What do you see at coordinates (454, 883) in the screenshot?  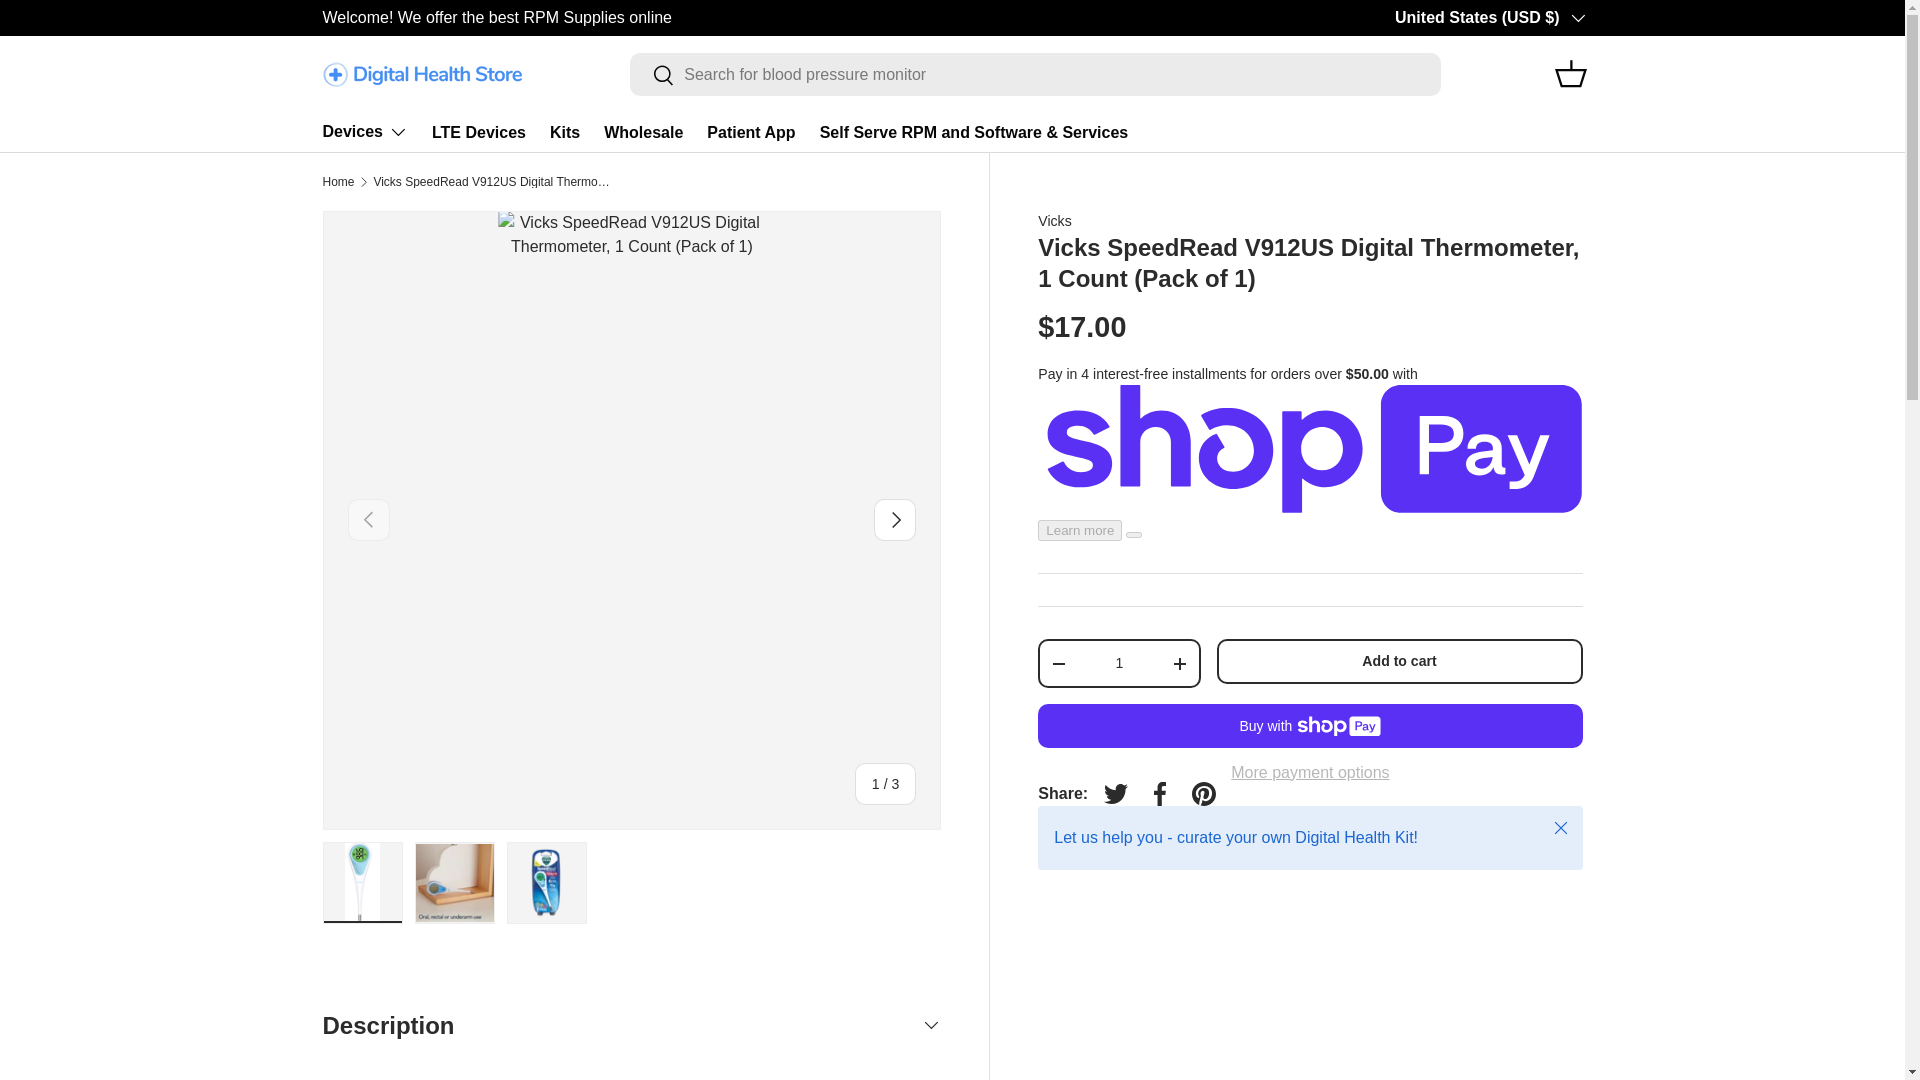 I see `Load image 2 in gallery view` at bounding box center [454, 883].